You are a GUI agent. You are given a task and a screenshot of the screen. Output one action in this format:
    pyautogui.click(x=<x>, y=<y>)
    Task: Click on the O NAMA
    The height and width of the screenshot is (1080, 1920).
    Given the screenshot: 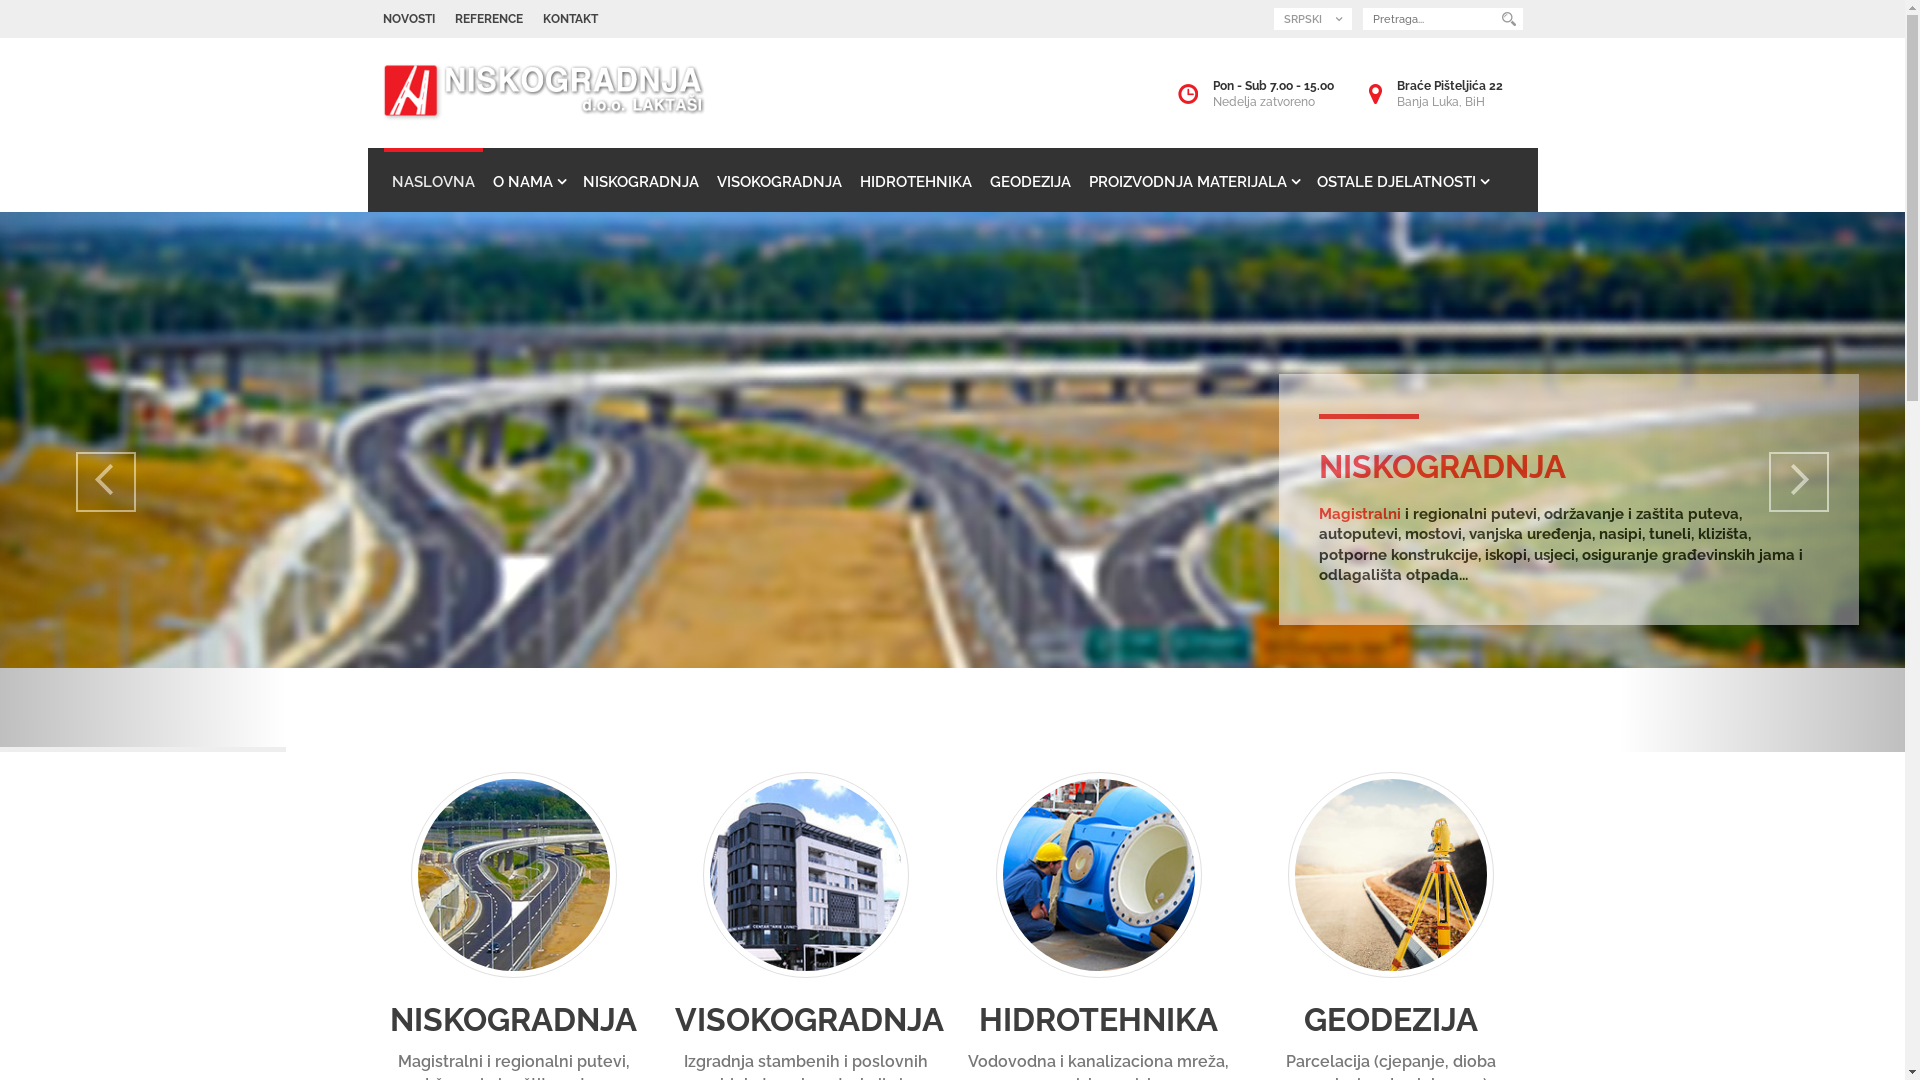 What is the action you would take?
    pyautogui.click(x=528, y=180)
    